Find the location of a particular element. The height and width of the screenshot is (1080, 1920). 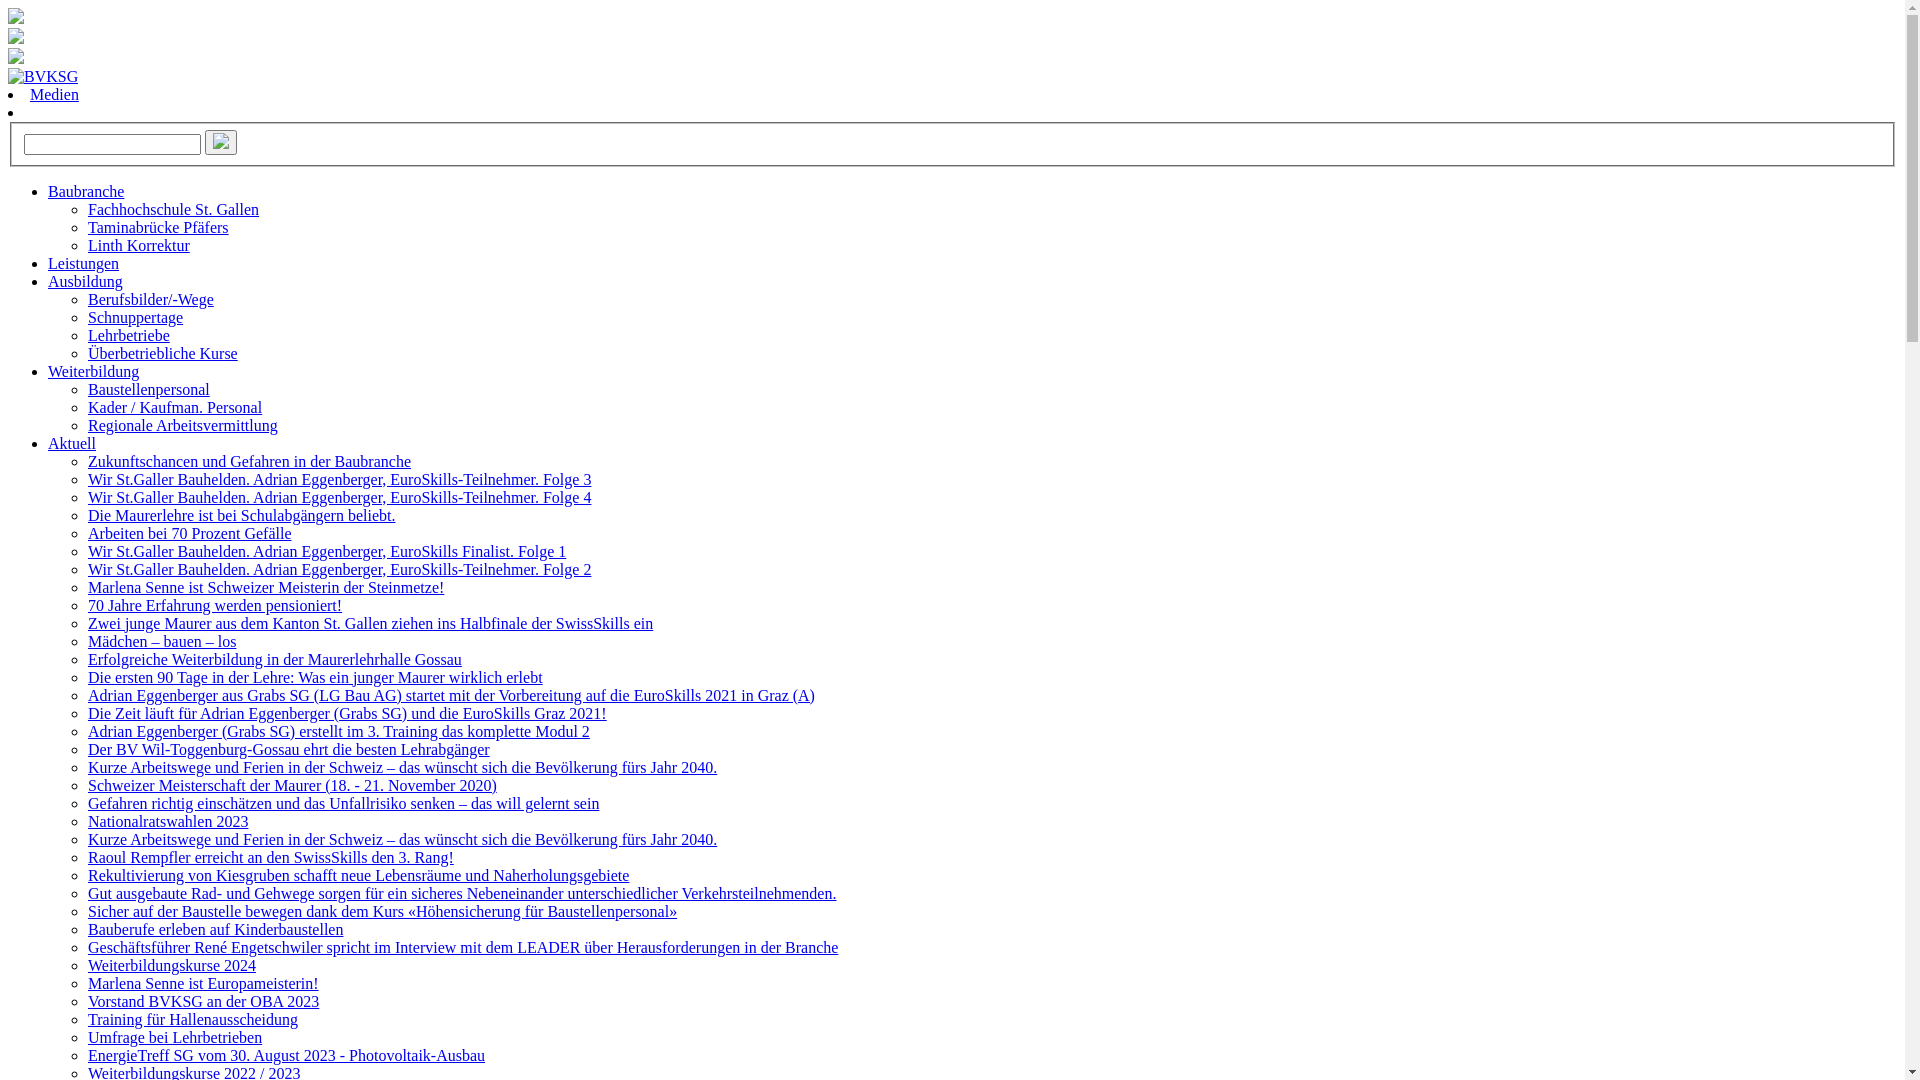

BVKSG is located at coordinates (43, 77).